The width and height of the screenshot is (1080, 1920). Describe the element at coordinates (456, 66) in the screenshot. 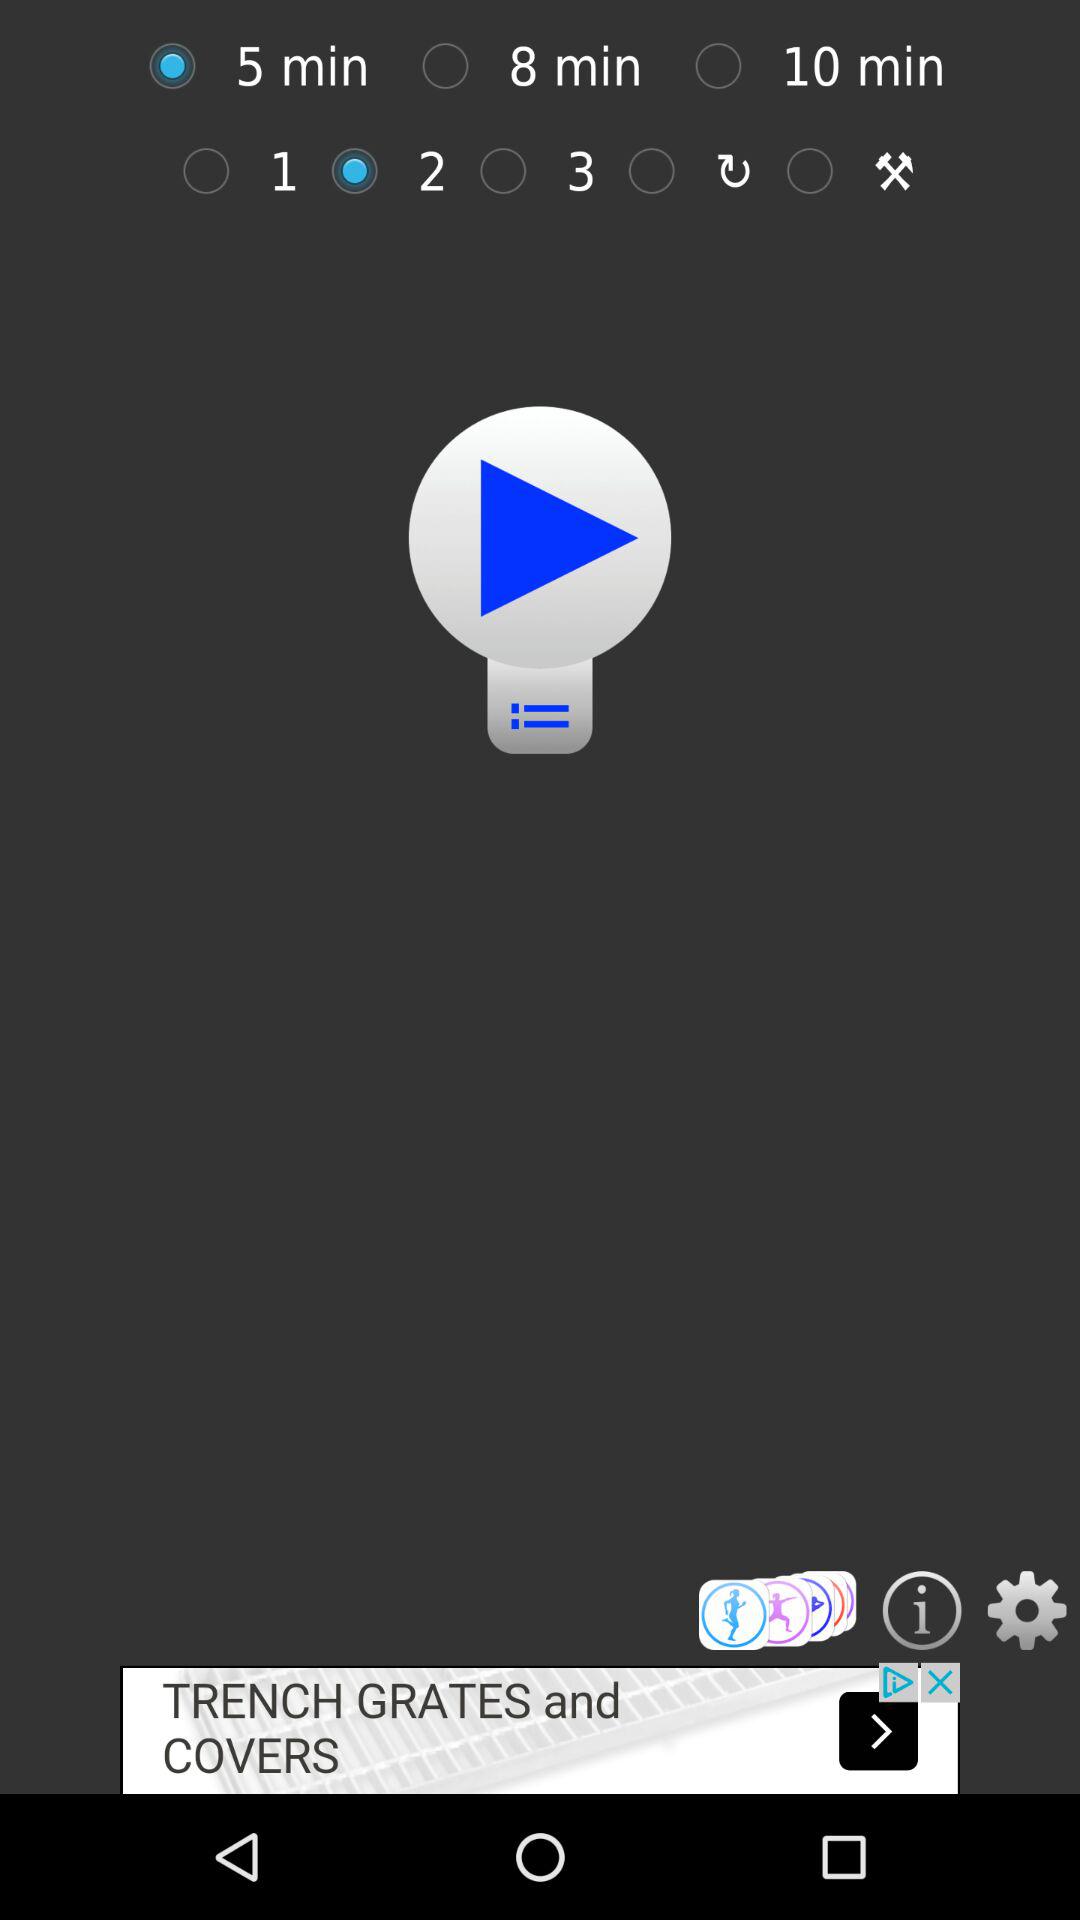

I see `toggle 8 min option` at that location.